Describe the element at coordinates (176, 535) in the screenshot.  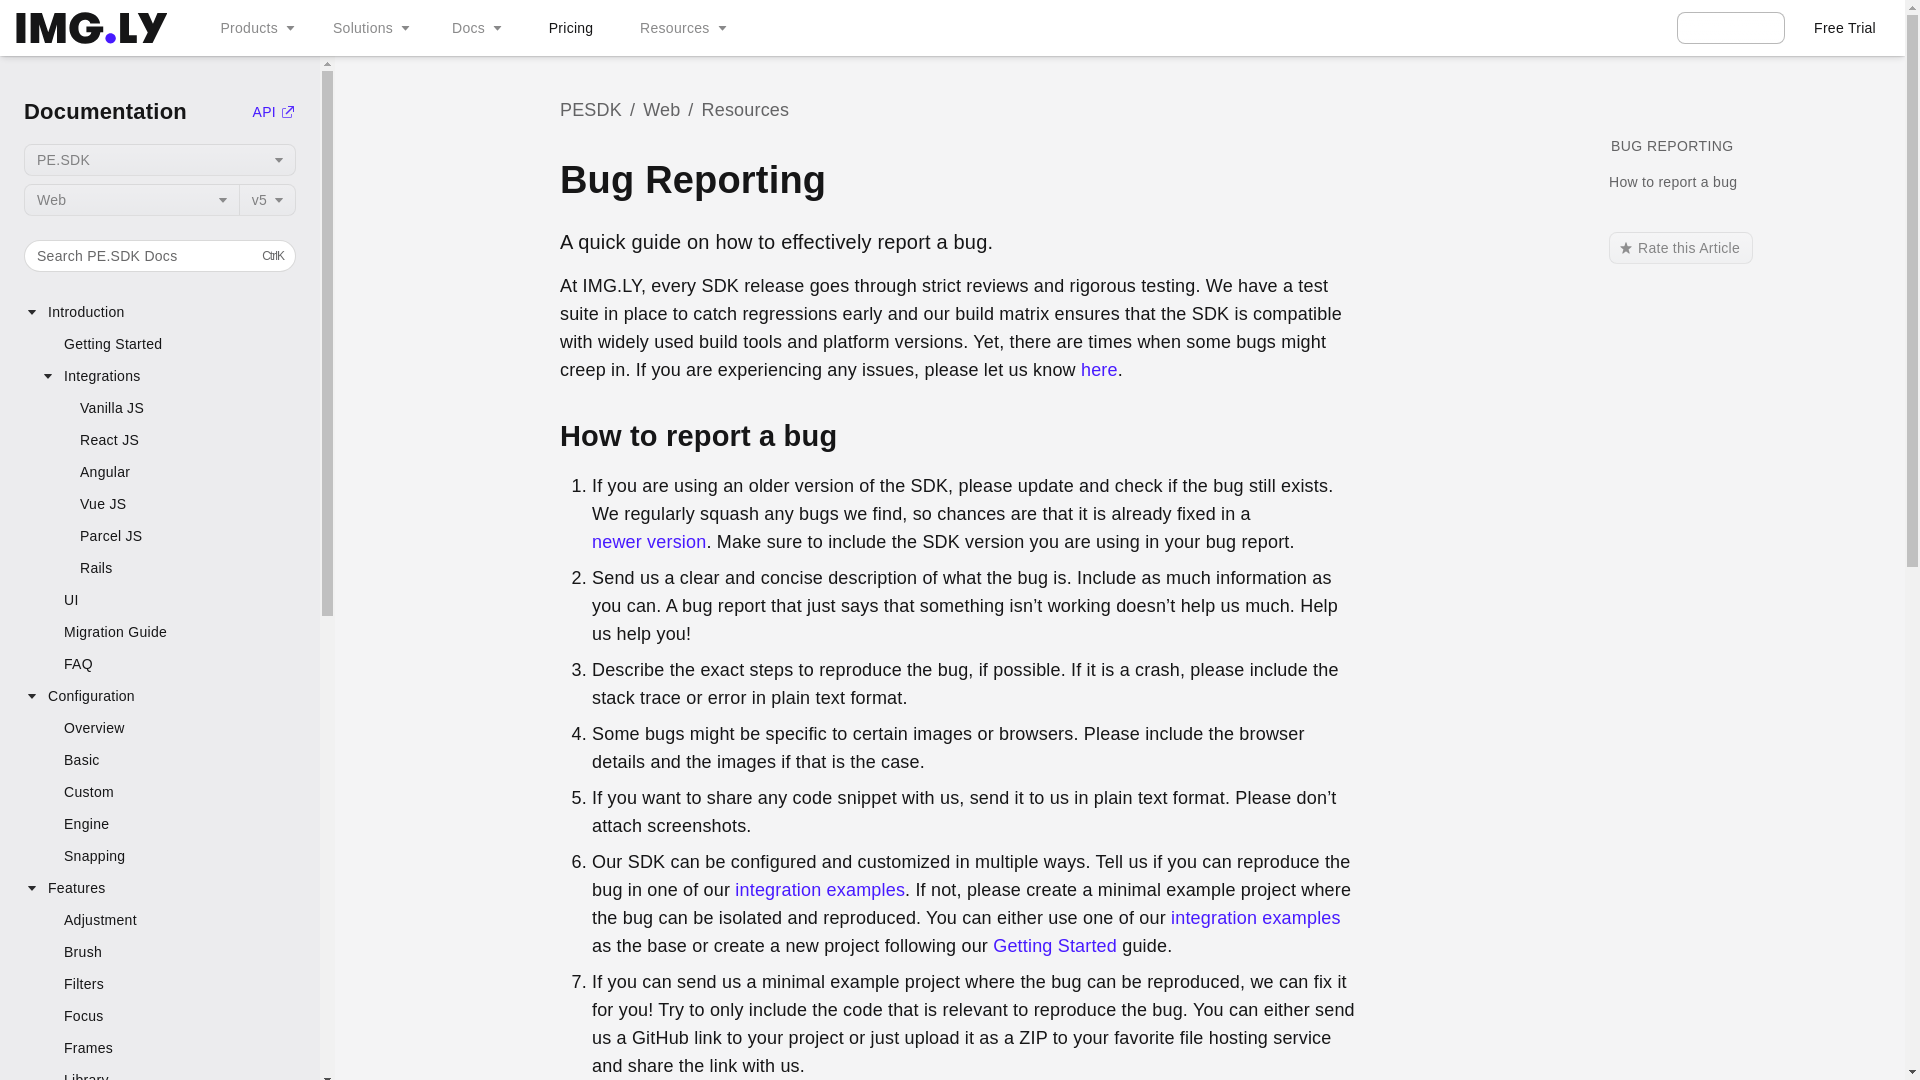
I see `PE.SDK` at that location.